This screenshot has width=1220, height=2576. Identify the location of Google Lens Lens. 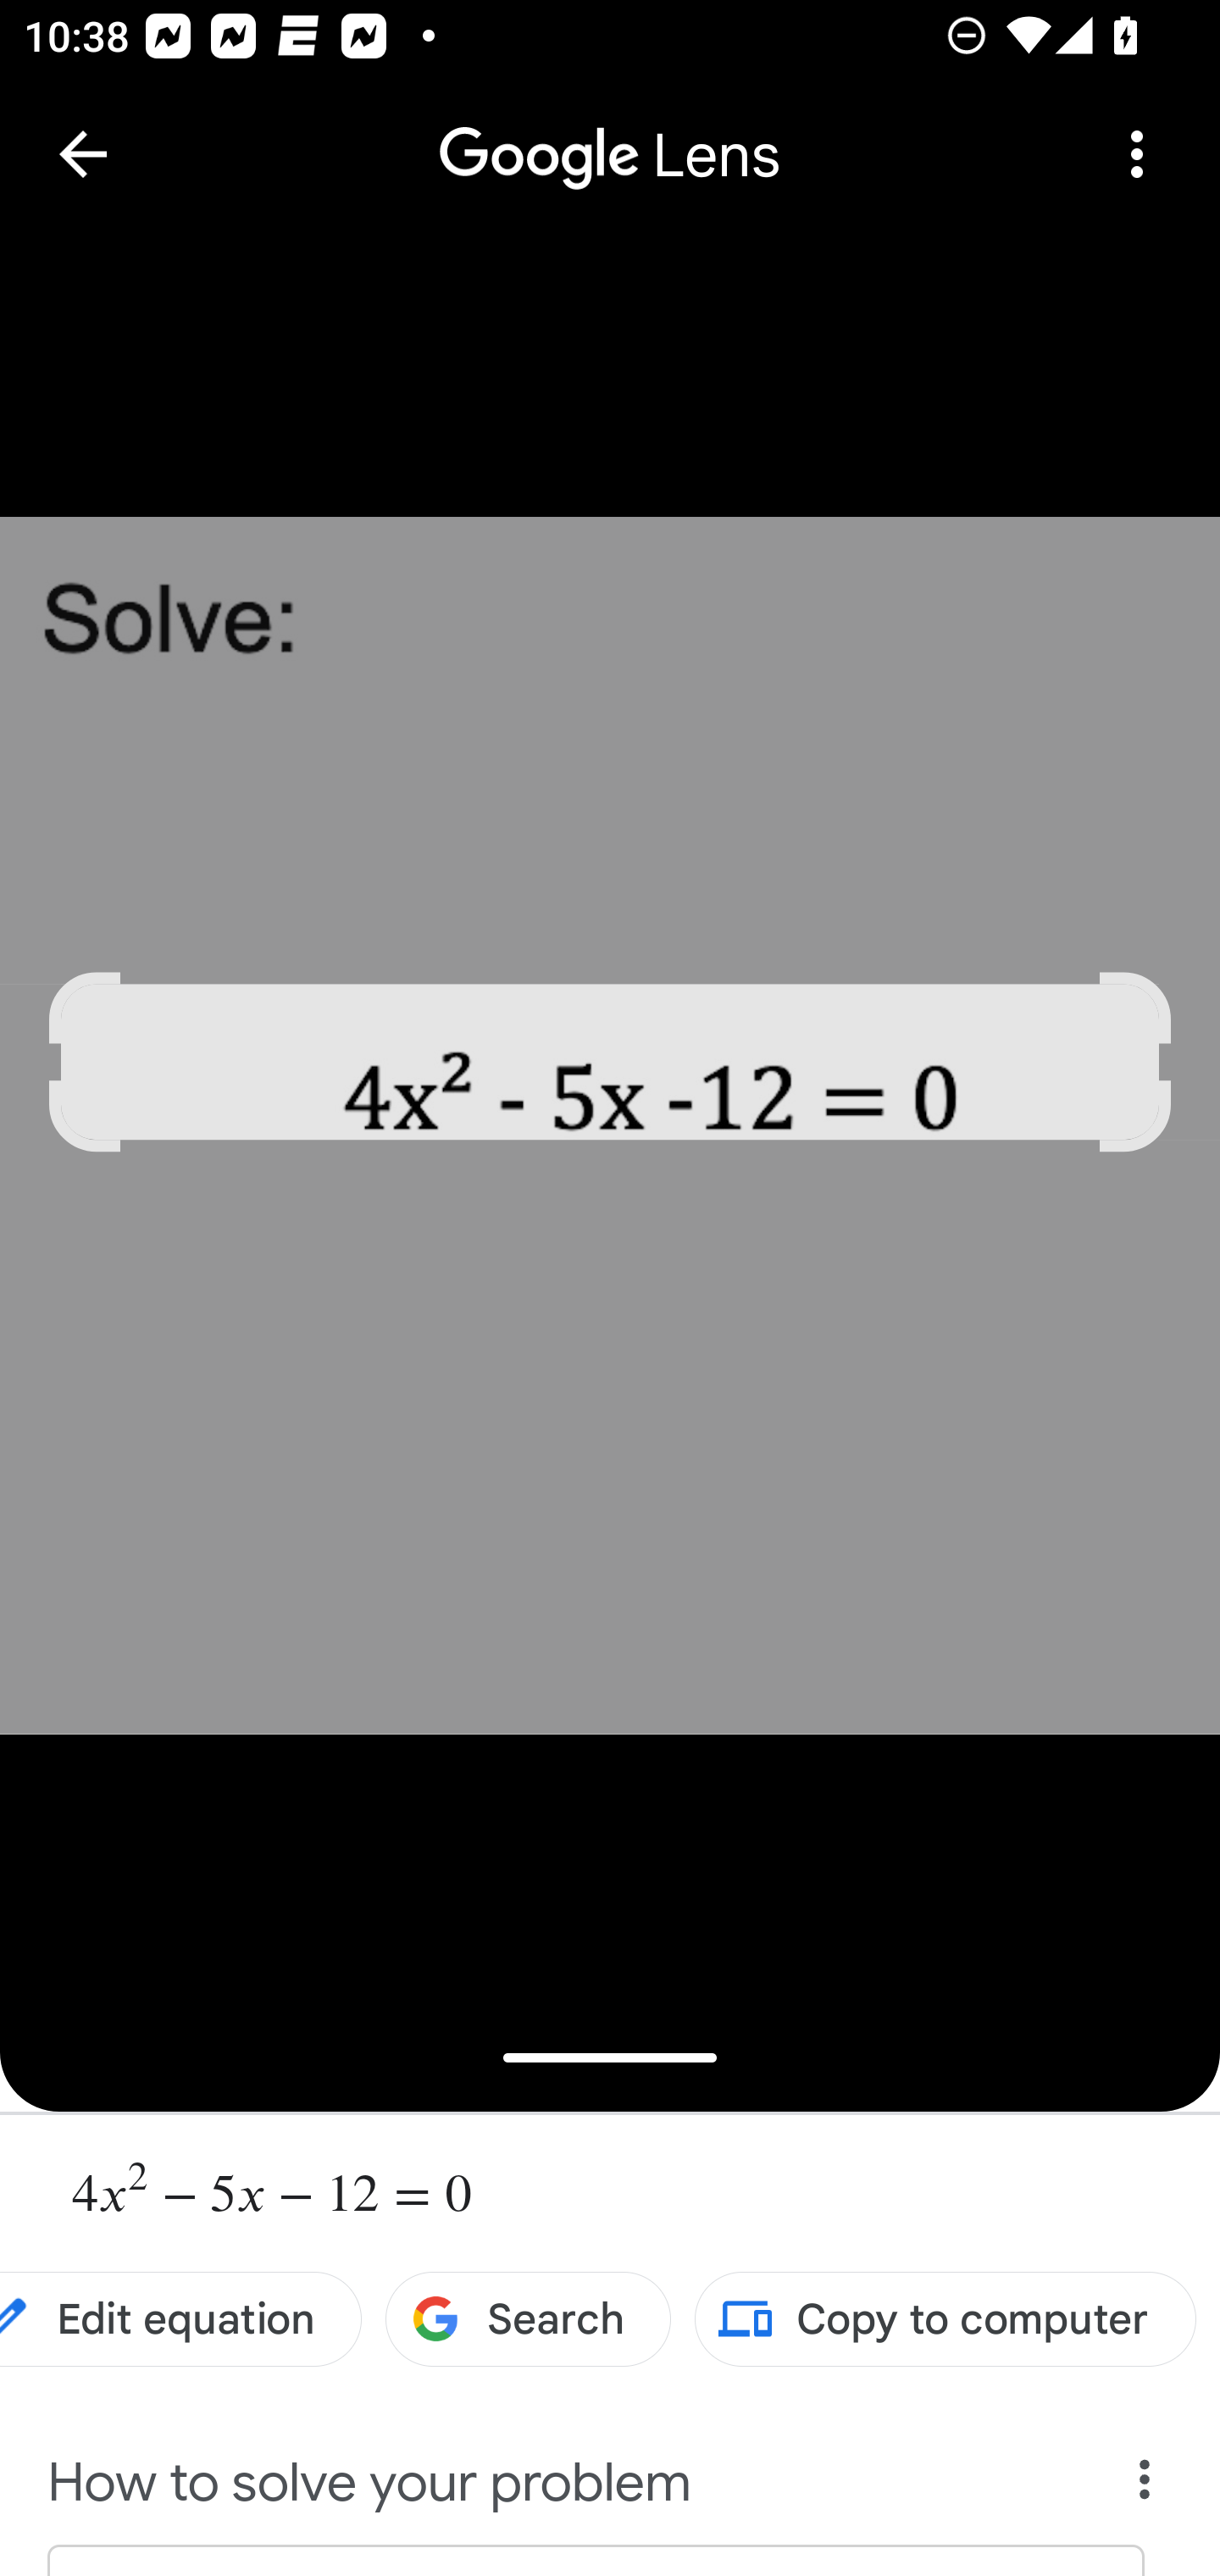
(610, 132).